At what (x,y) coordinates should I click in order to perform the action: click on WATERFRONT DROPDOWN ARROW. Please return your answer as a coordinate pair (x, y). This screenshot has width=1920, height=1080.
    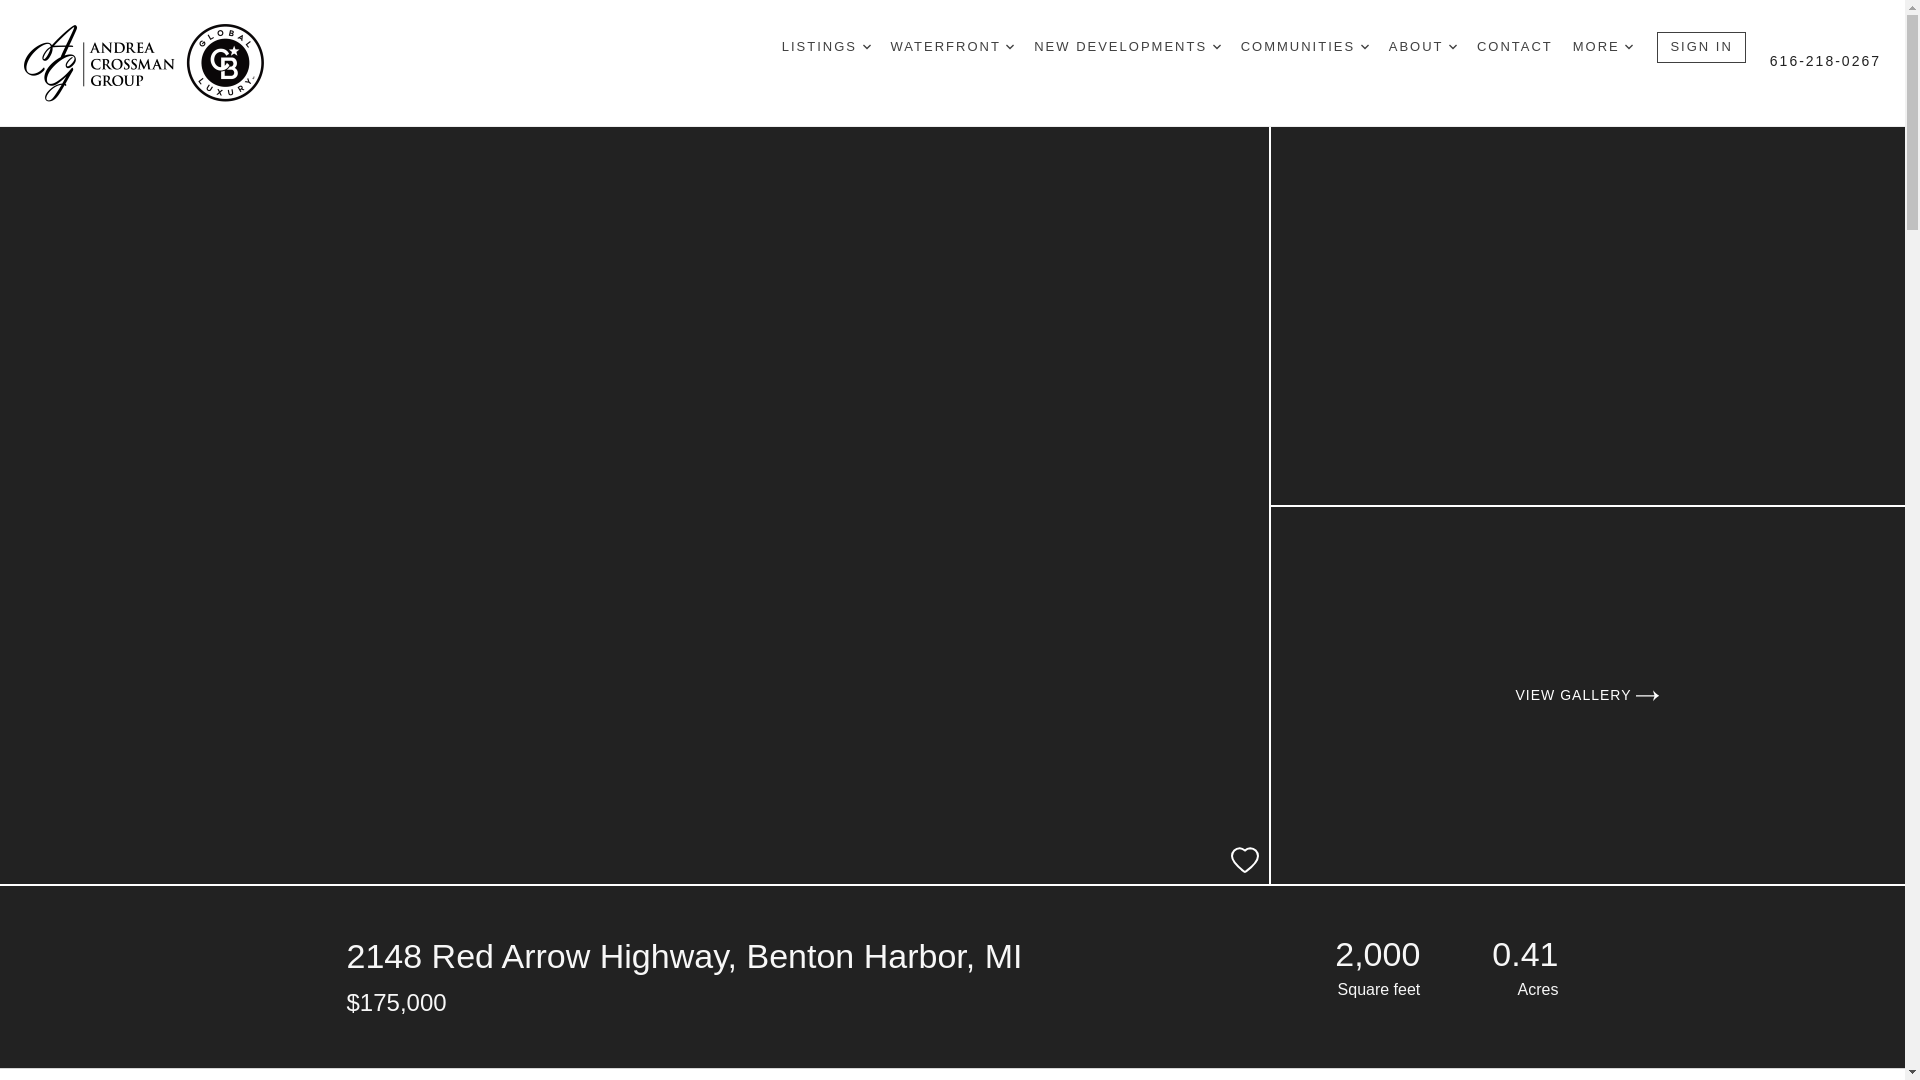
    Looking at the image, I should click on (952, 47).